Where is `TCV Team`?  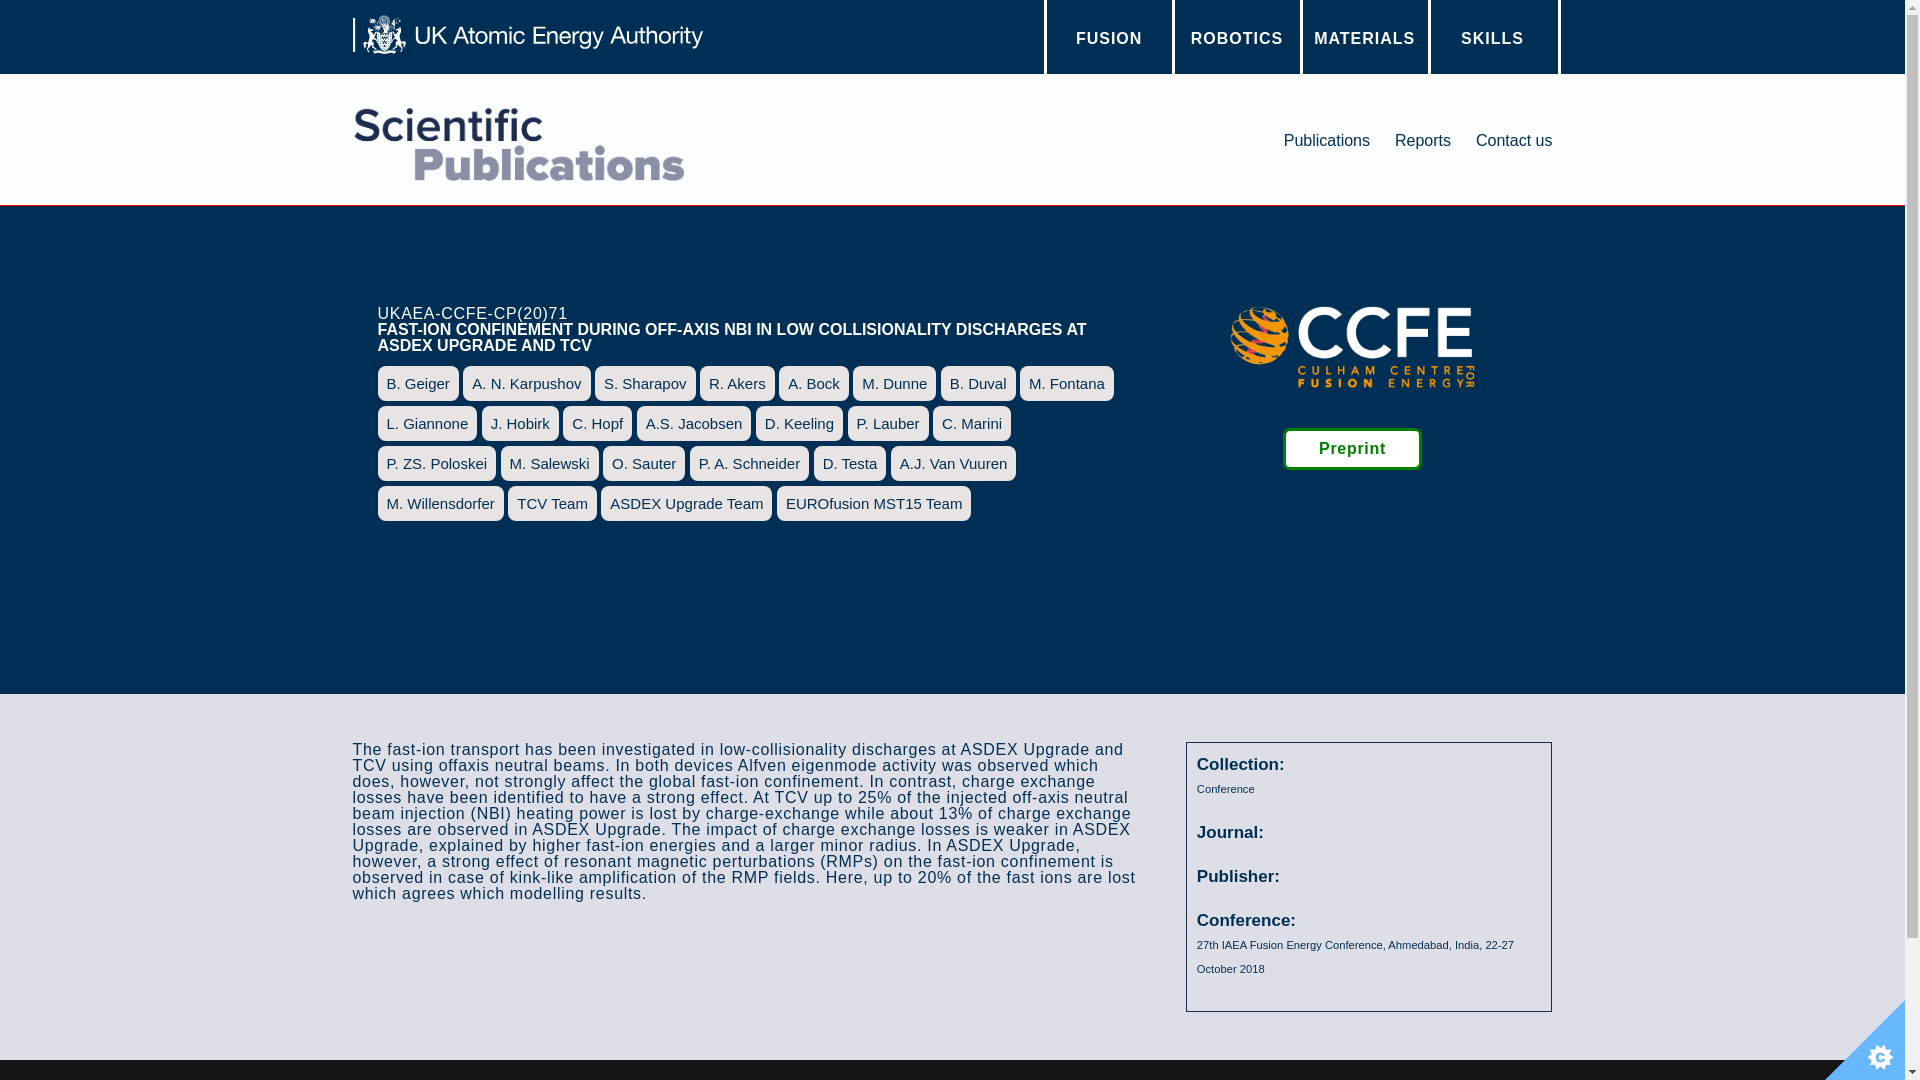
TCV Team is located at coordinates (552, 503).